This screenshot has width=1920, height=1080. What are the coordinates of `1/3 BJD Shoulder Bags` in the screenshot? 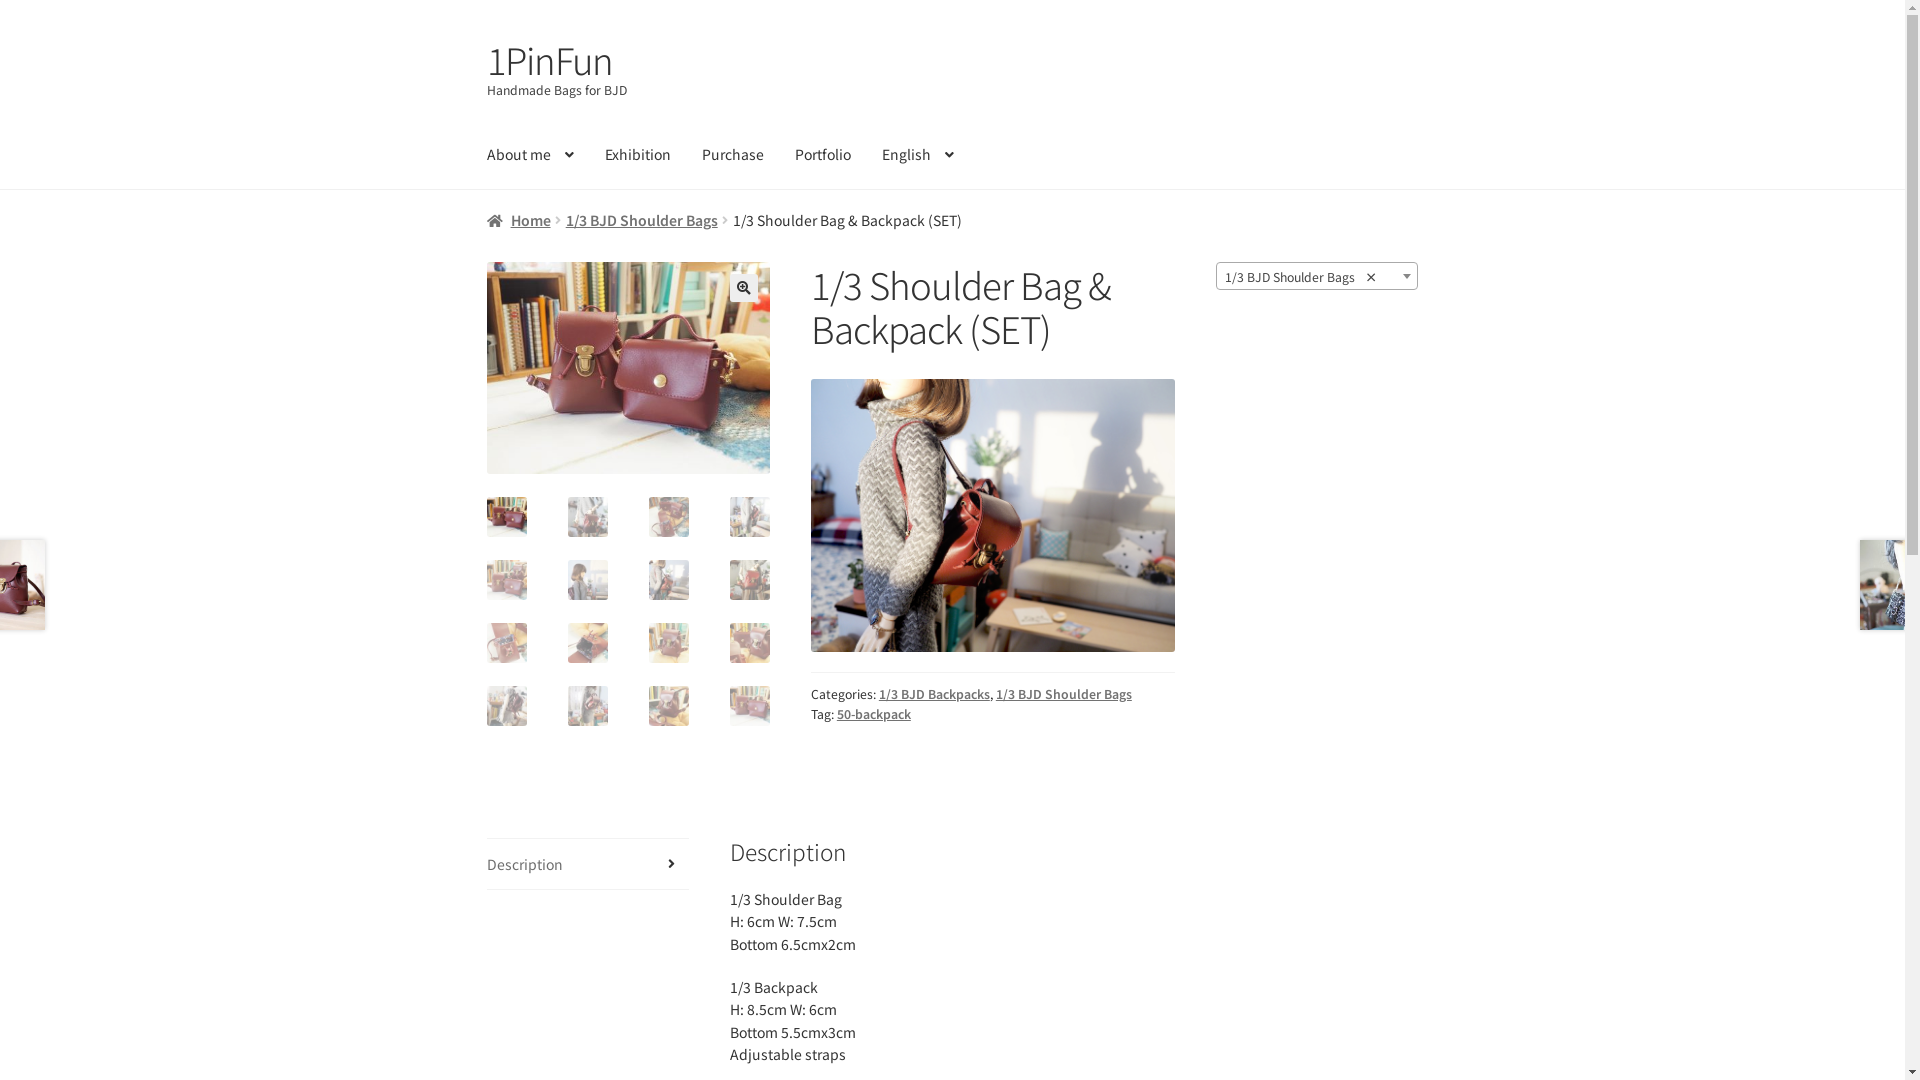 It's located at (1064, 694).